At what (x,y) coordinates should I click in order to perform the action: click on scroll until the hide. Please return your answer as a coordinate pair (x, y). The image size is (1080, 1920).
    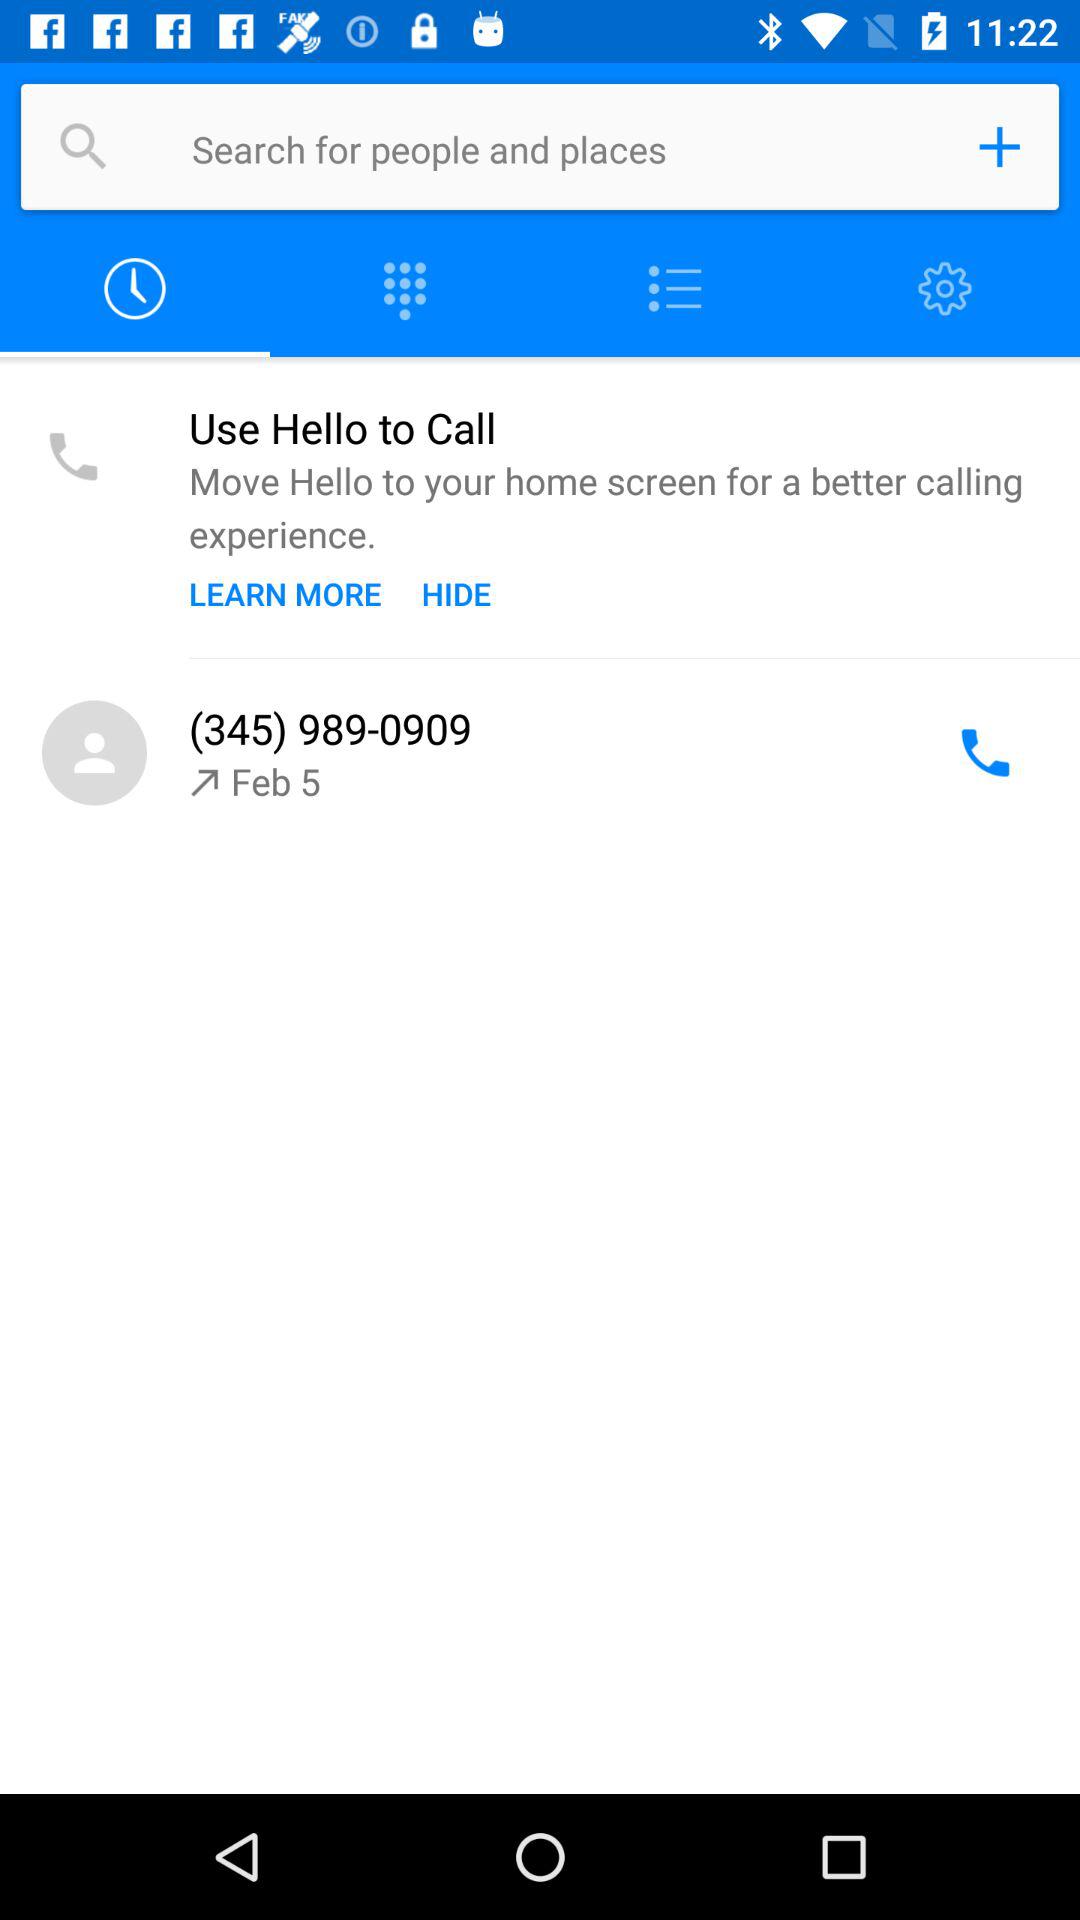
    Looking at the image, I should click on (456, 593).